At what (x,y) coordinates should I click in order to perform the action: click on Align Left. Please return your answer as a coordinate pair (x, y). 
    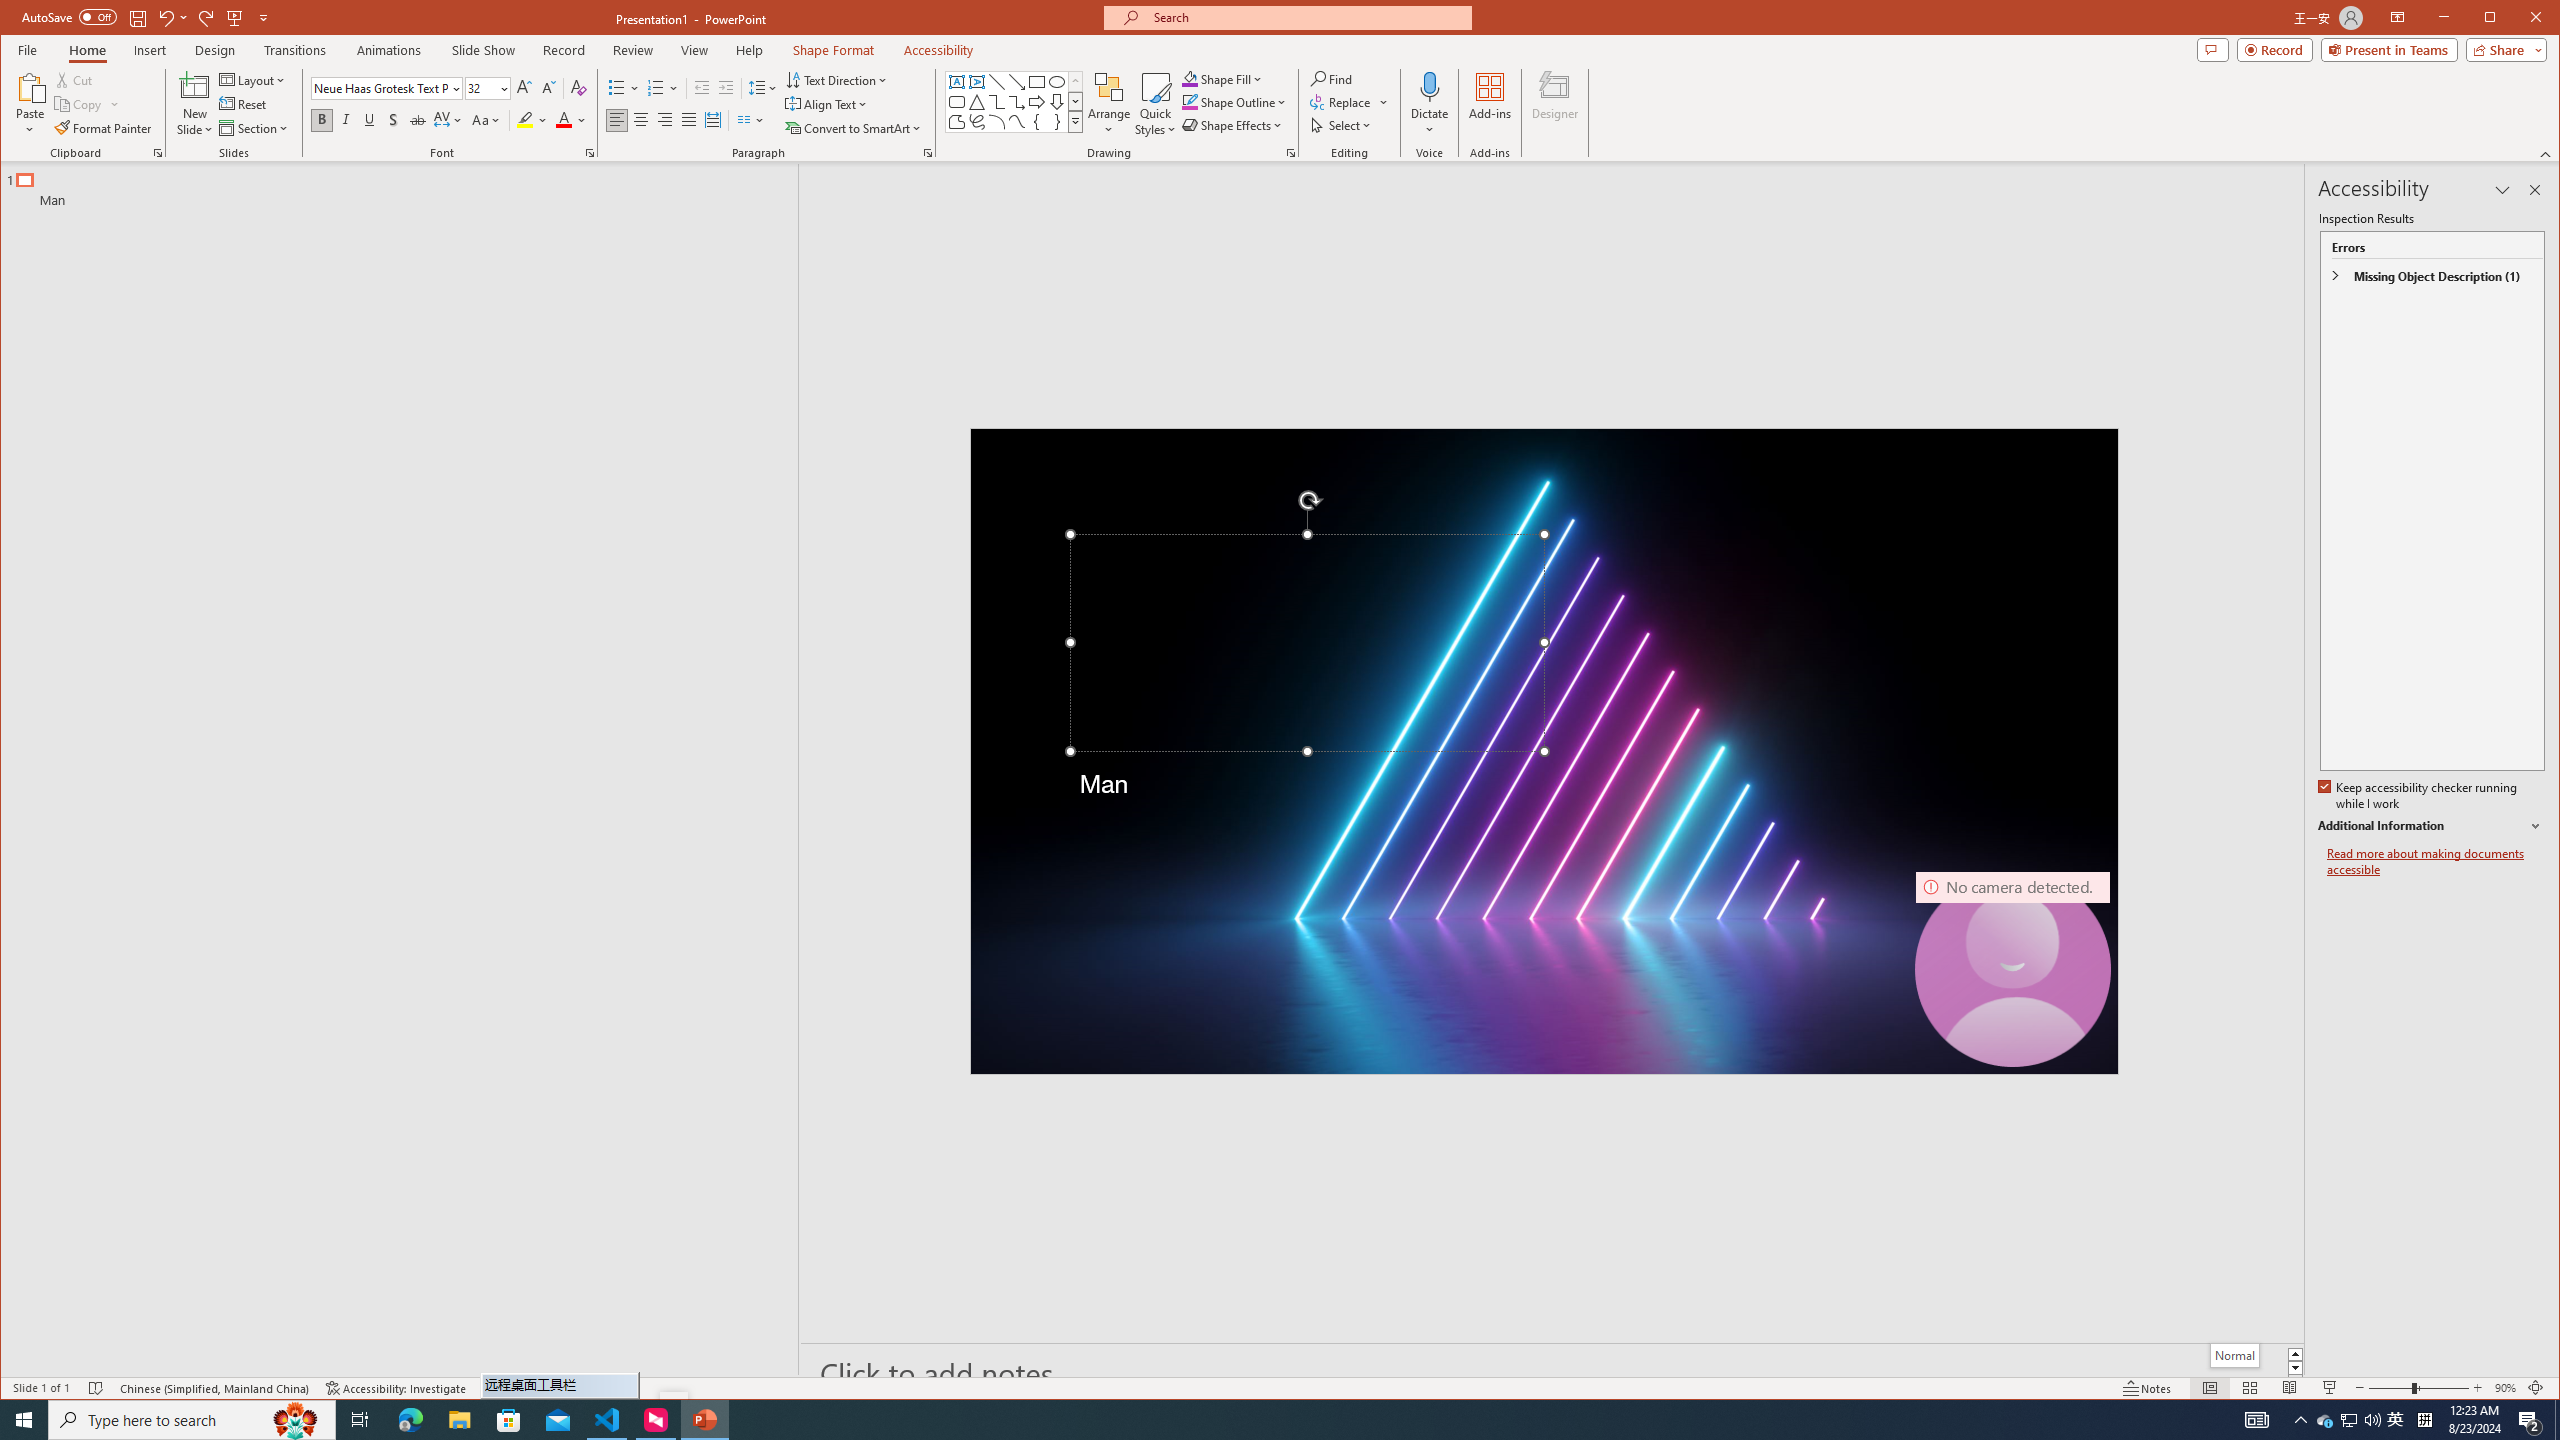
    Looking at the image, I should click on (616, 120).